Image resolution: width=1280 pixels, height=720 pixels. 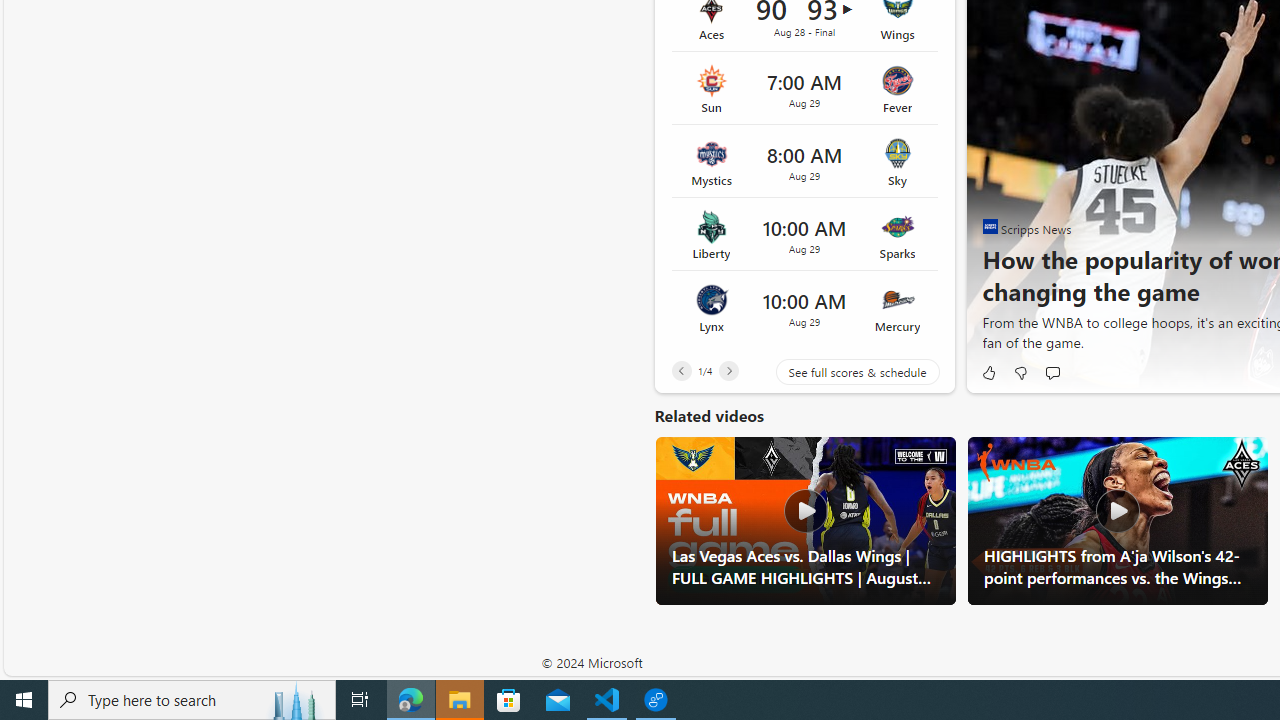 I want to click on Next, so click(x=728, y=370).